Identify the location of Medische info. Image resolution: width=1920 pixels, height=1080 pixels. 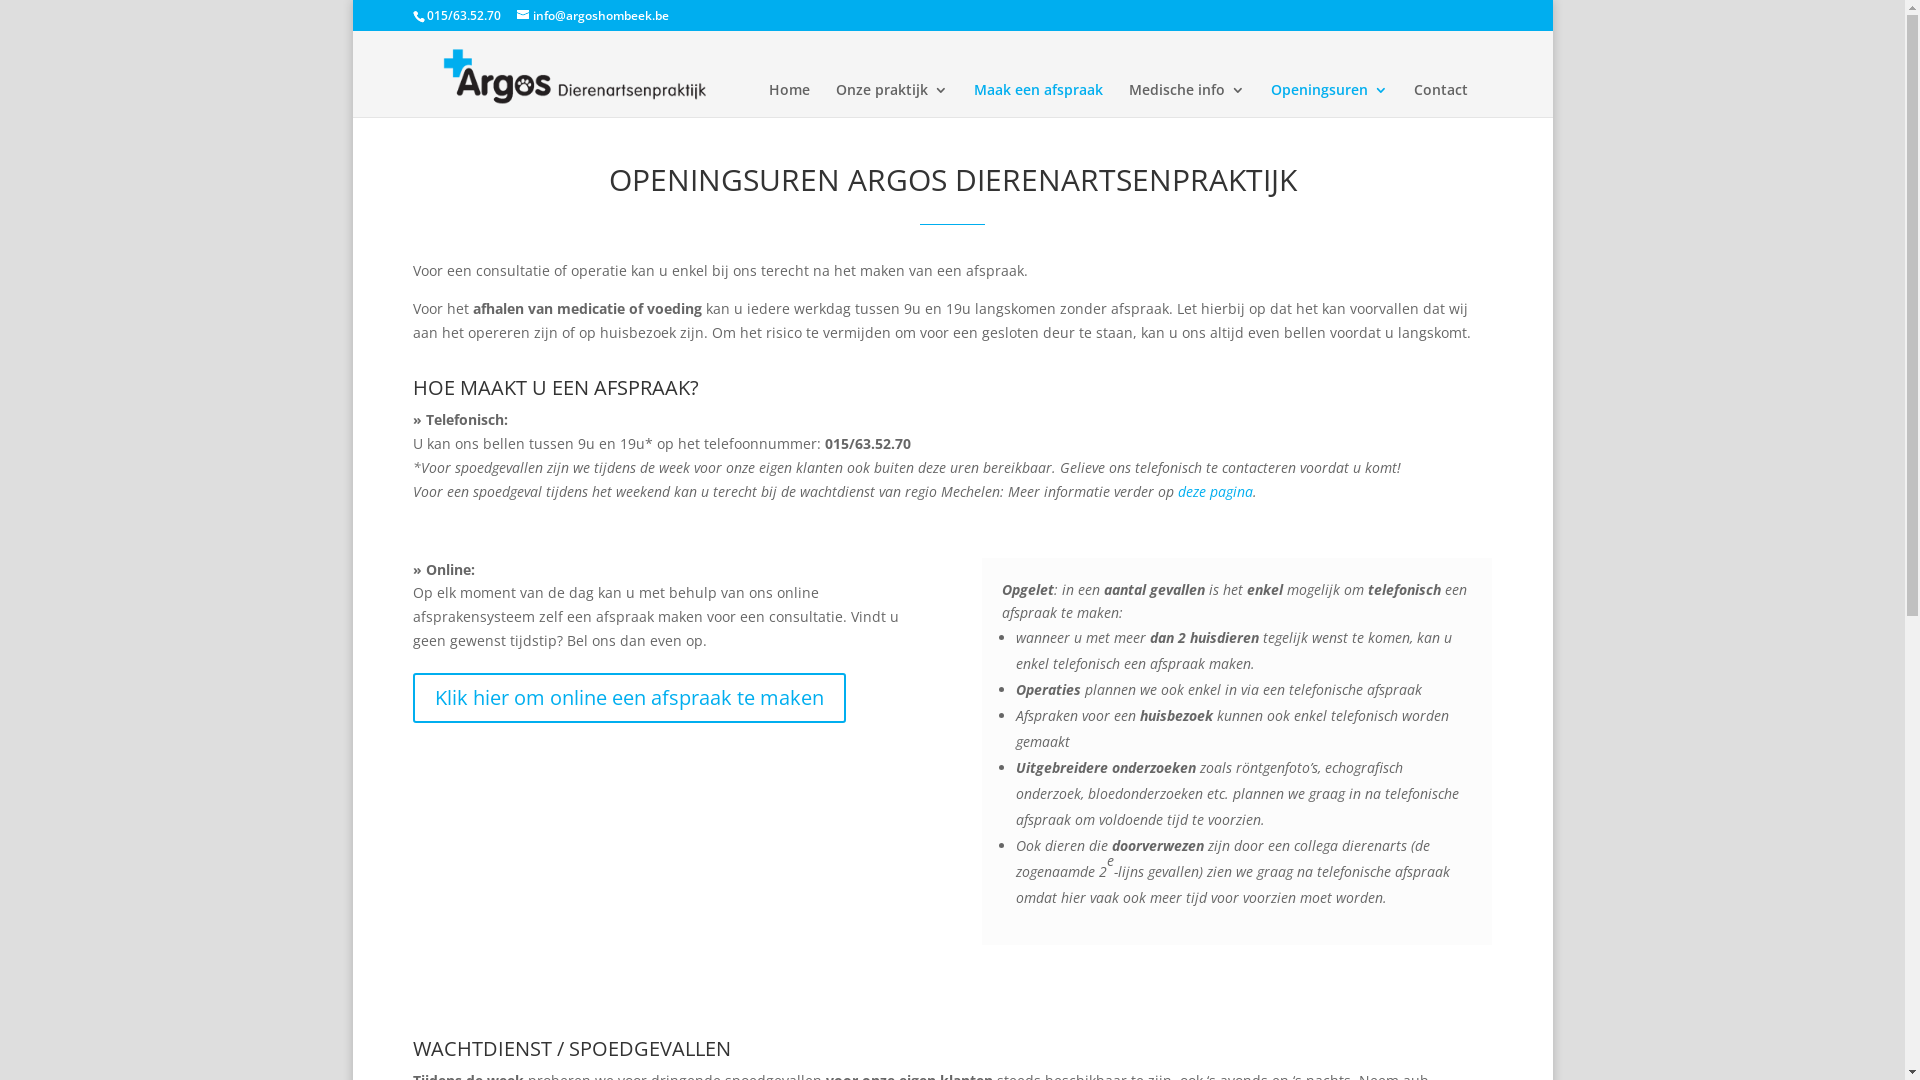
(1186, 100).